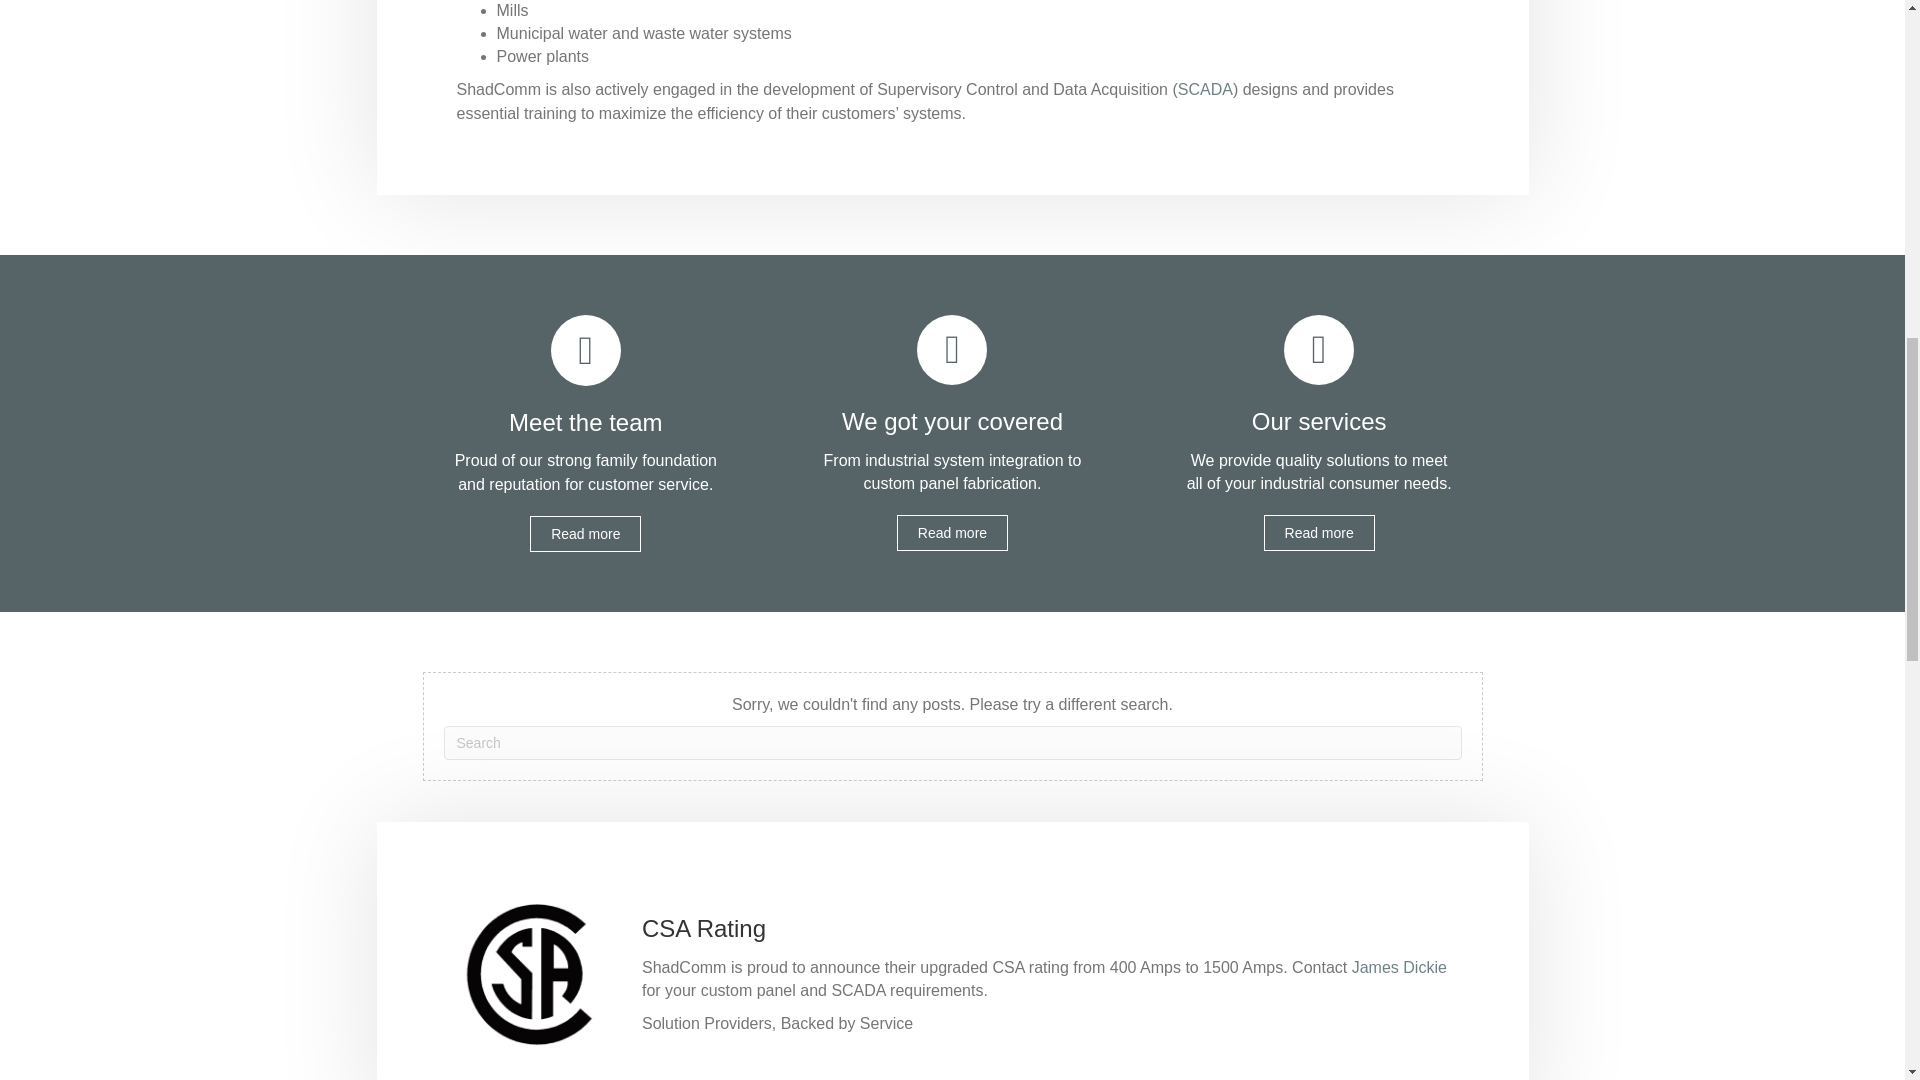 The image size is (1920, 1080). I want to click on Meet the team, so click(585, 422).